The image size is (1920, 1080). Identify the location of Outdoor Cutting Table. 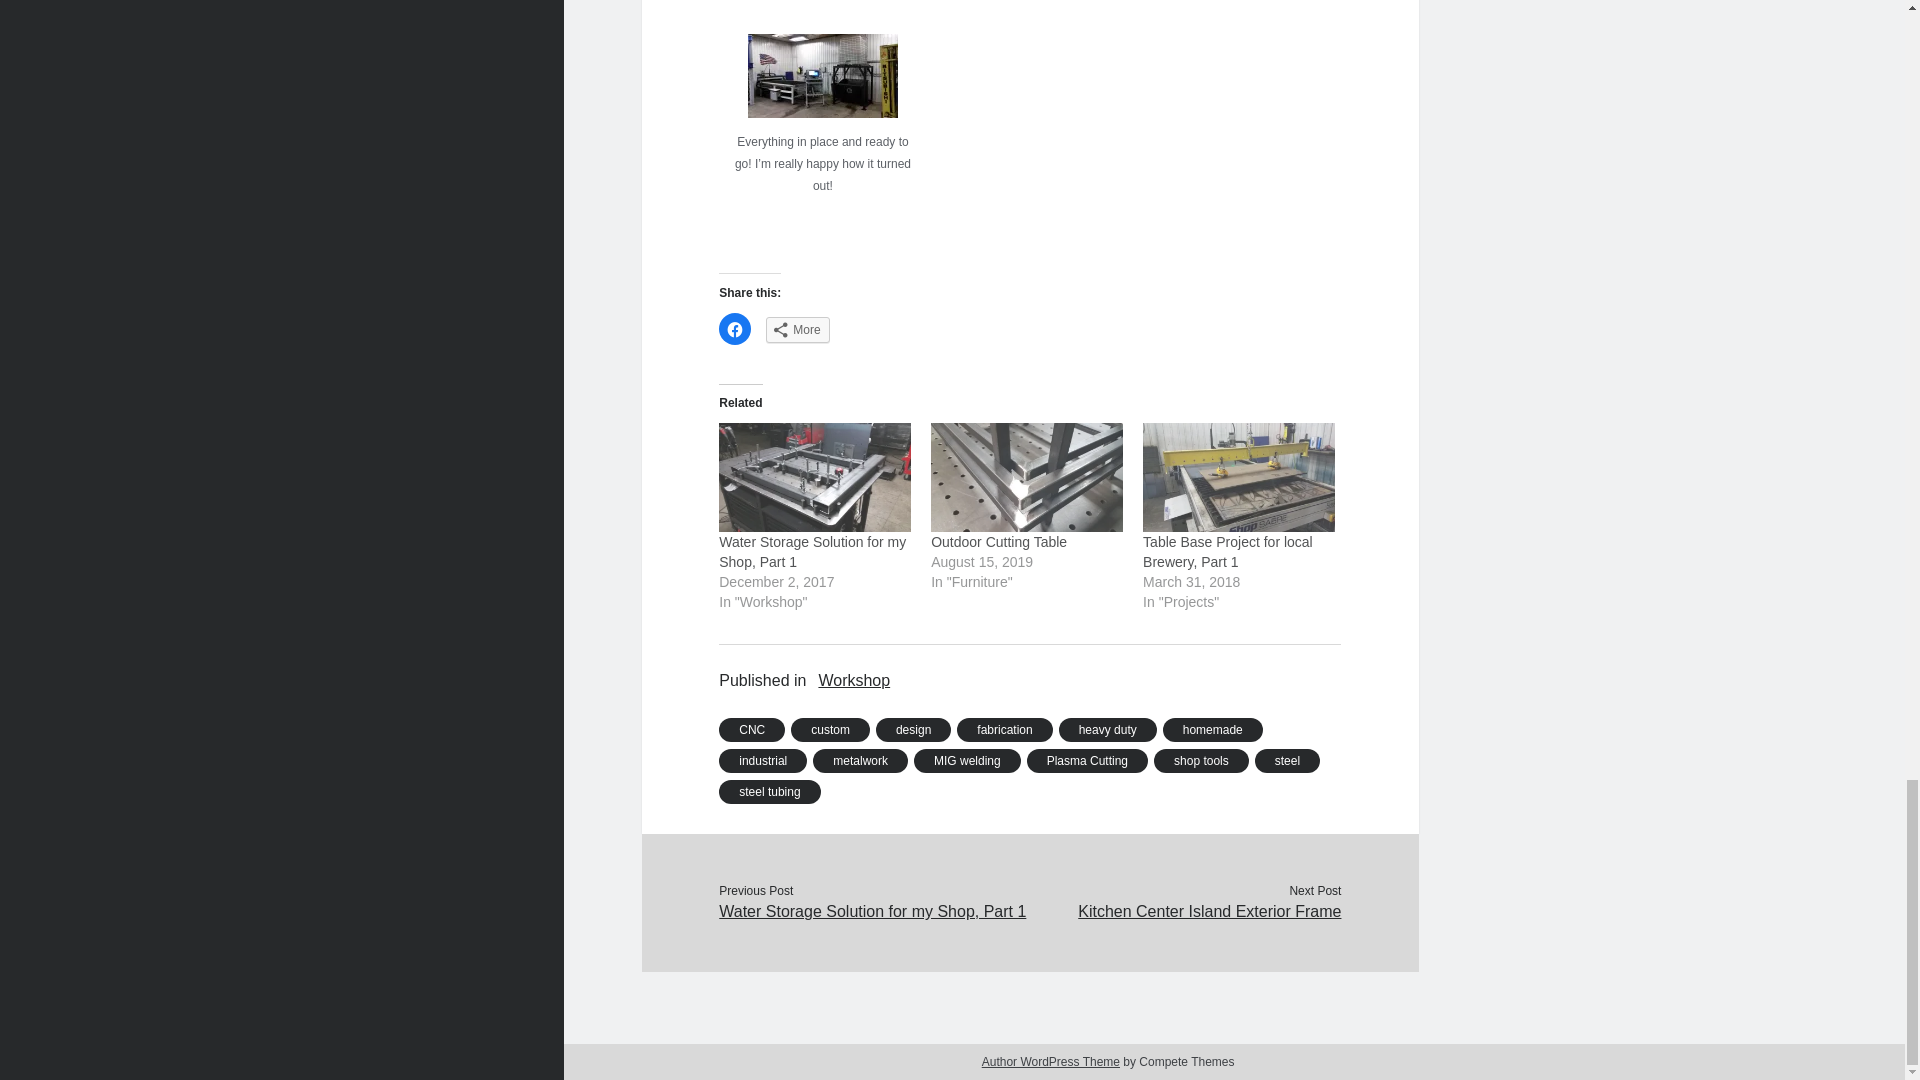
(999, 541).